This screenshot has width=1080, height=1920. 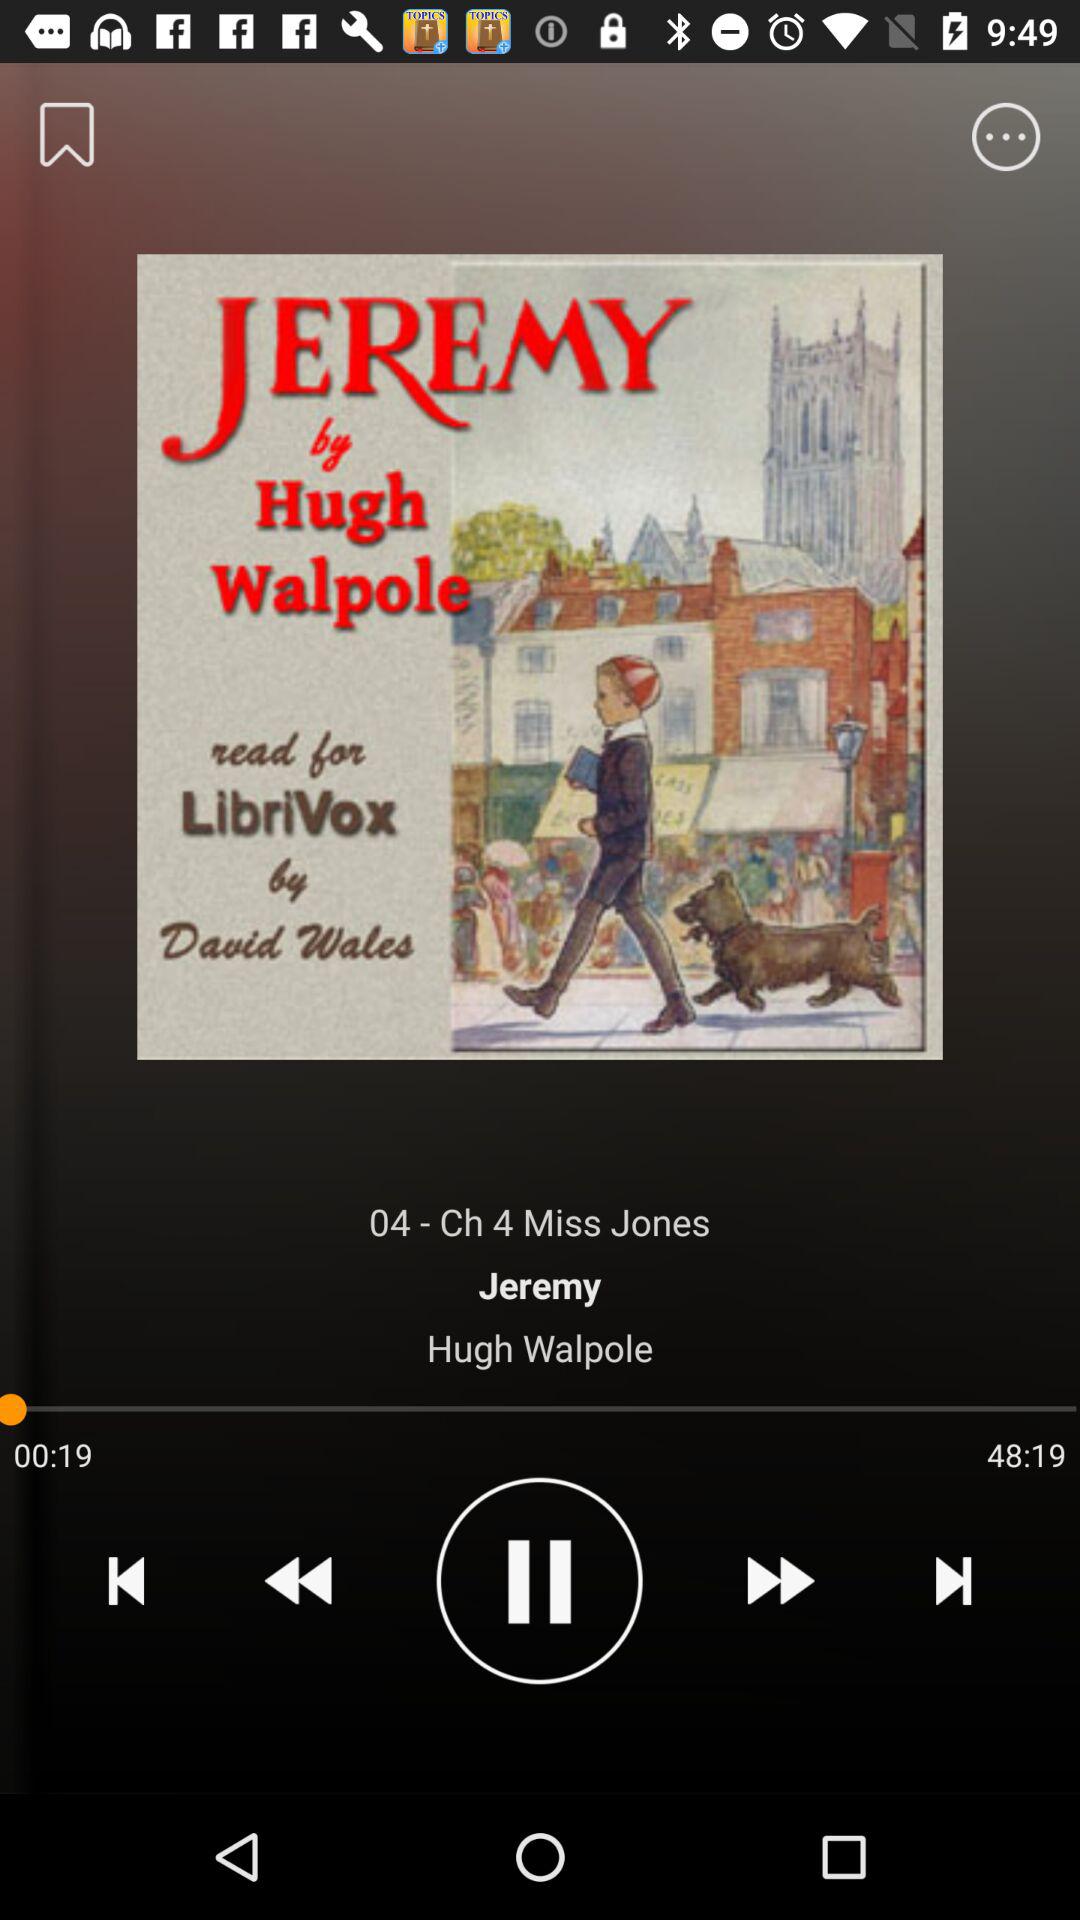 I want to click on choose the hugh walpole icon, so click(x=540, y=1347).